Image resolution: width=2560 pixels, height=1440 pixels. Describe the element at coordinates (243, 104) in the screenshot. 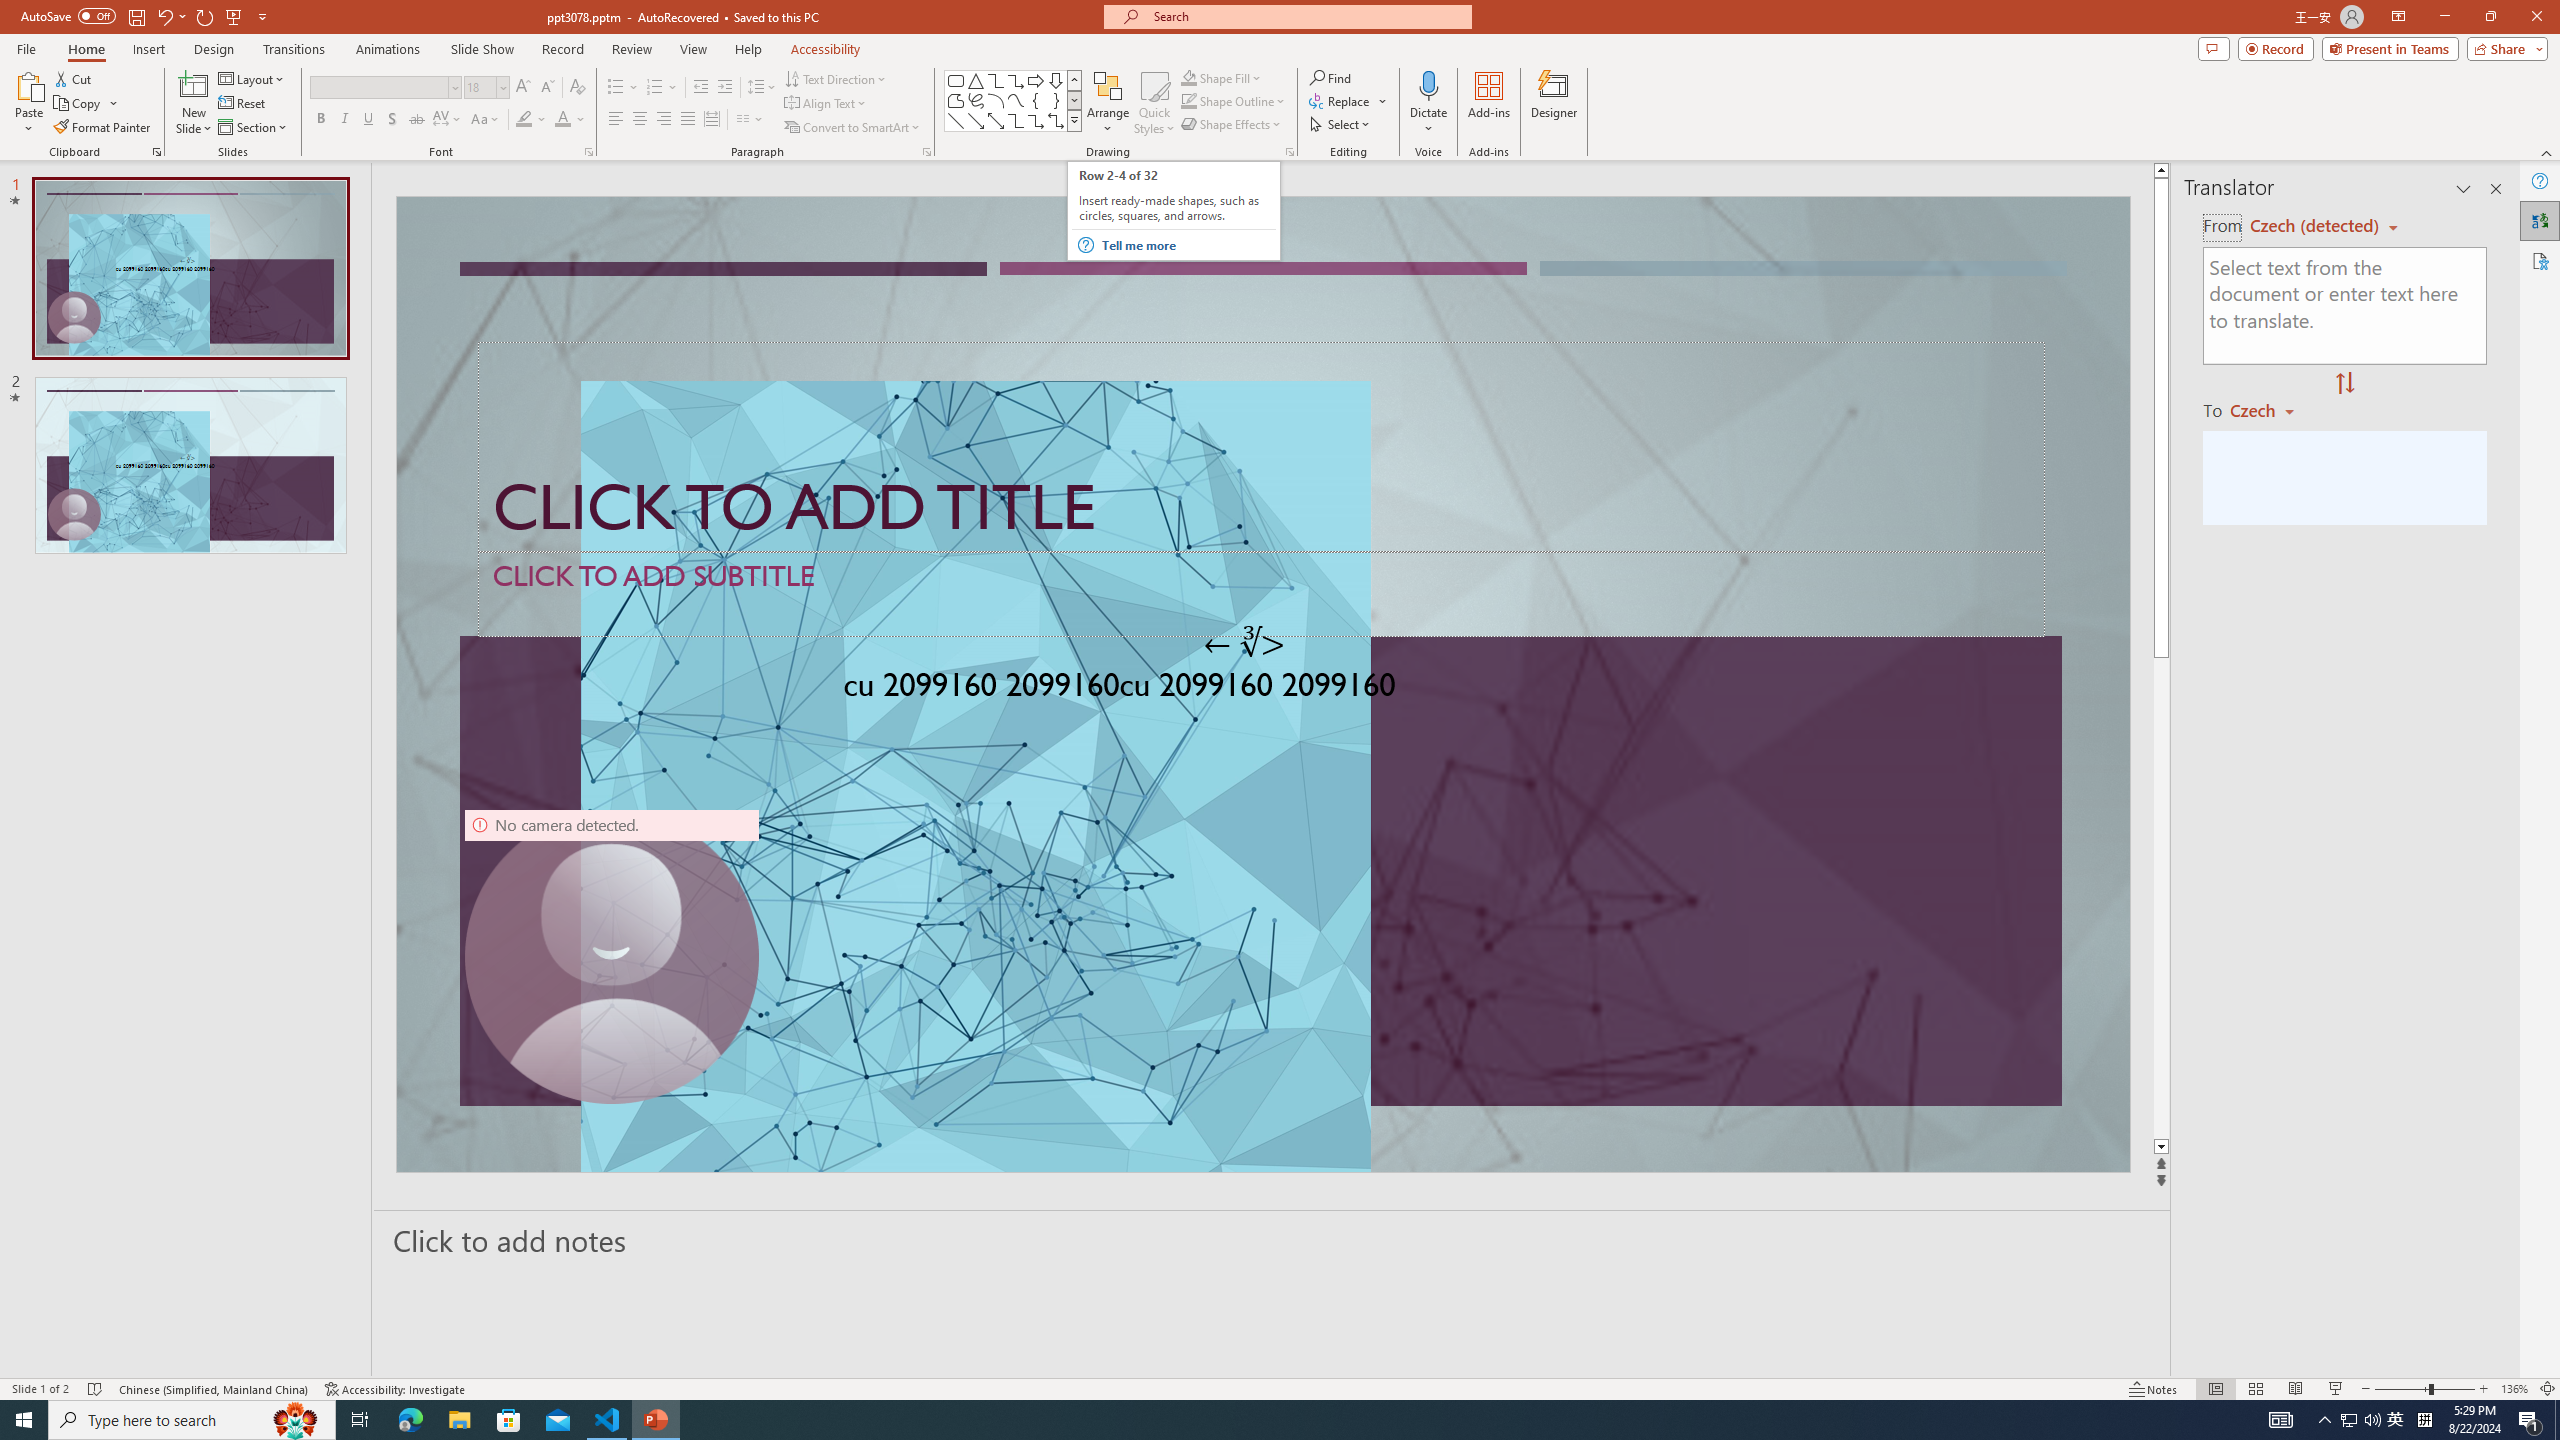

I see `Reset` at that location.